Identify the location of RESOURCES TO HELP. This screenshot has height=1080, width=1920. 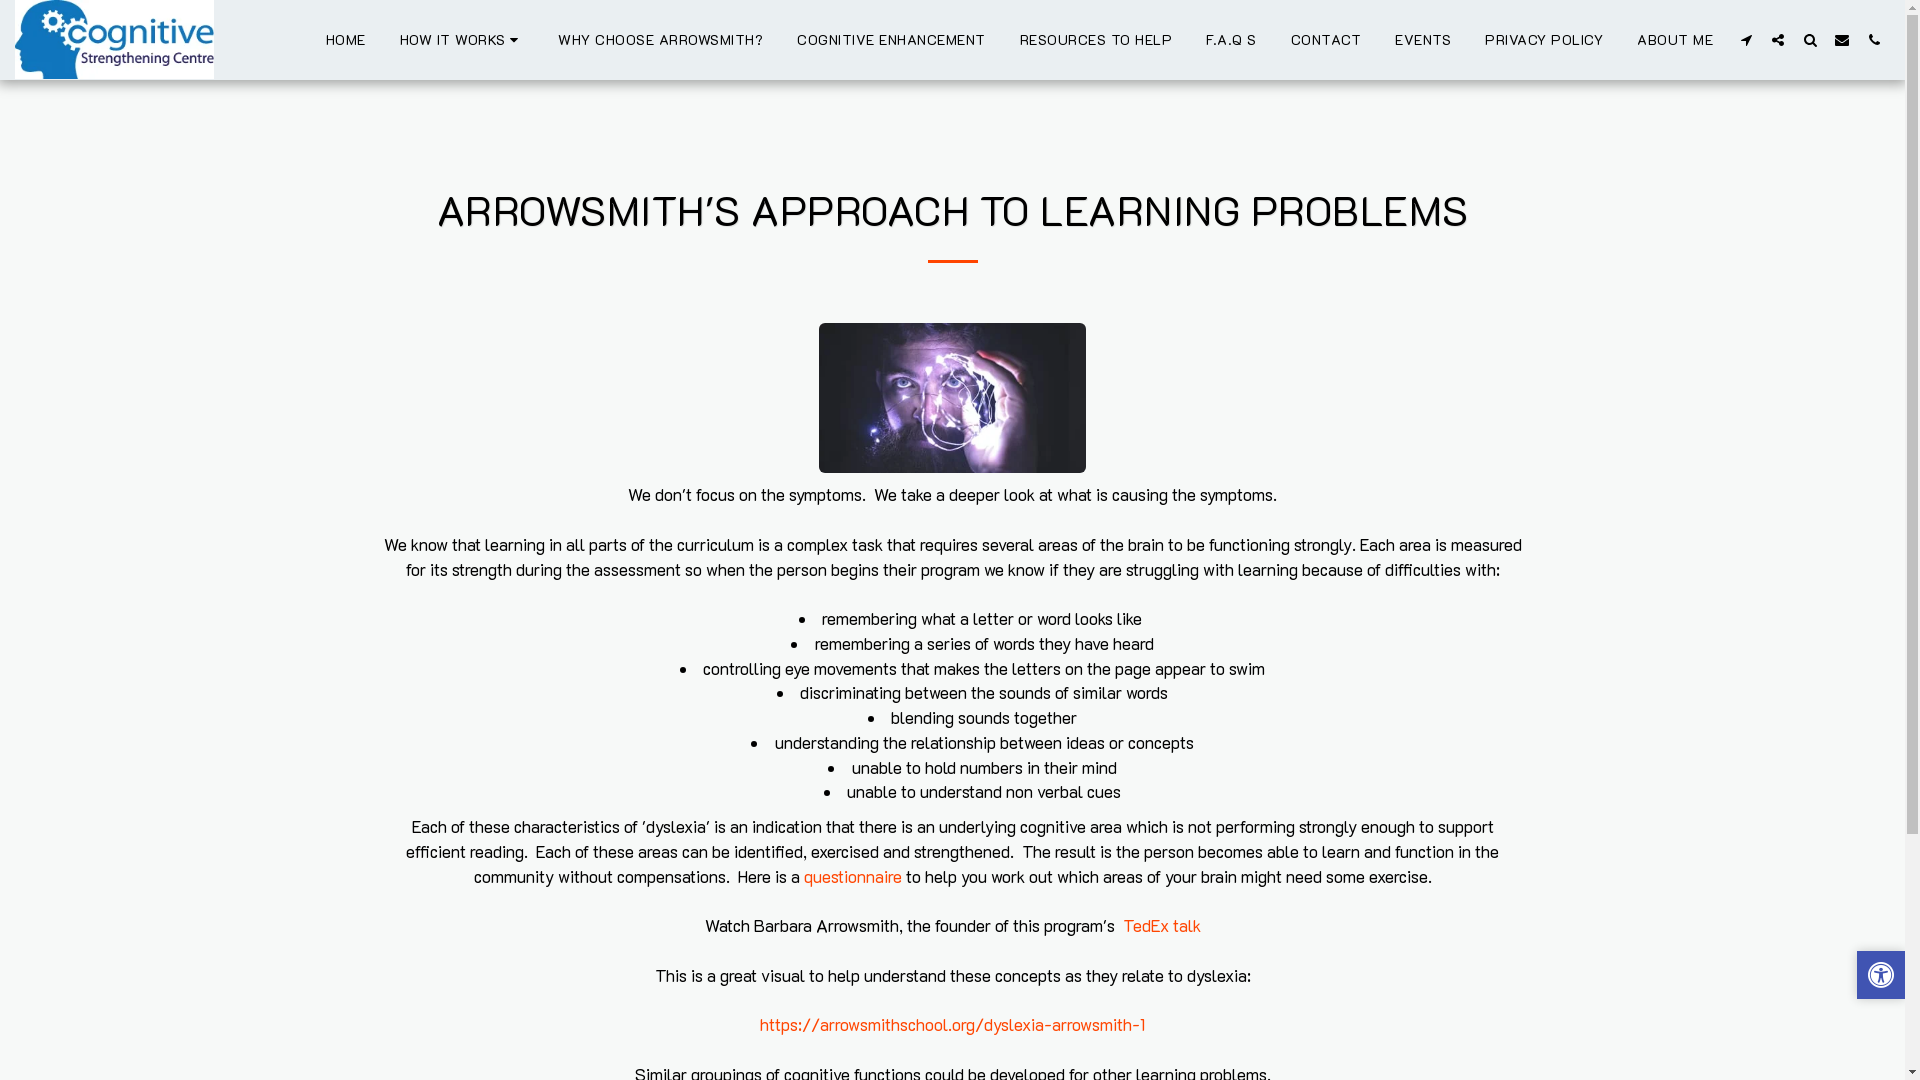
(1096, 39).